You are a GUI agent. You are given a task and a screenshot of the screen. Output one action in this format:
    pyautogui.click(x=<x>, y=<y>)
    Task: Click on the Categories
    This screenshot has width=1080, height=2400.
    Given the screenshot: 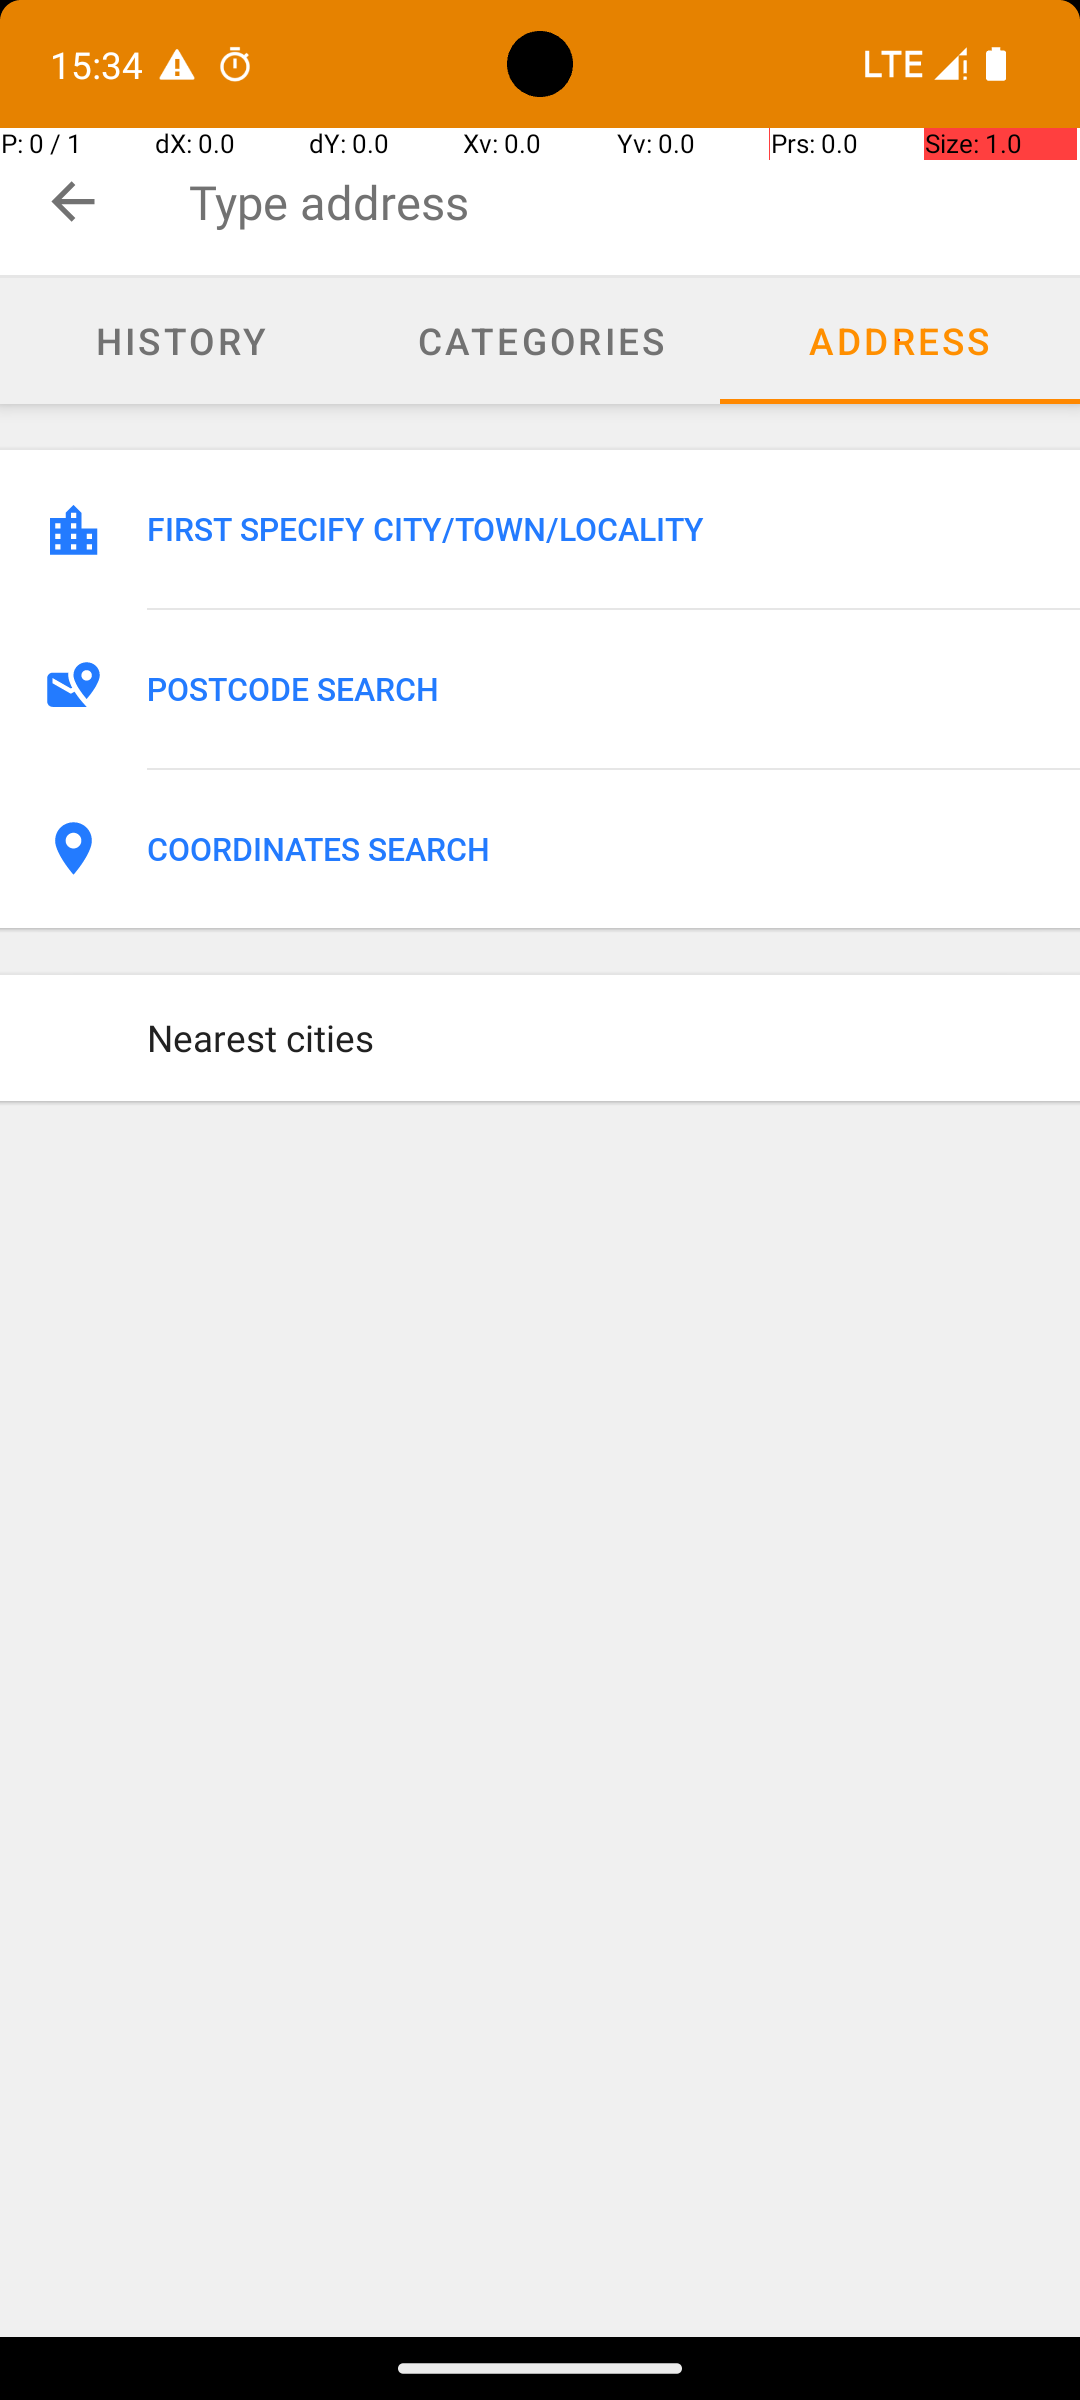 What is the action you would take?
    pyautogui.click(x=540, y=341)
    